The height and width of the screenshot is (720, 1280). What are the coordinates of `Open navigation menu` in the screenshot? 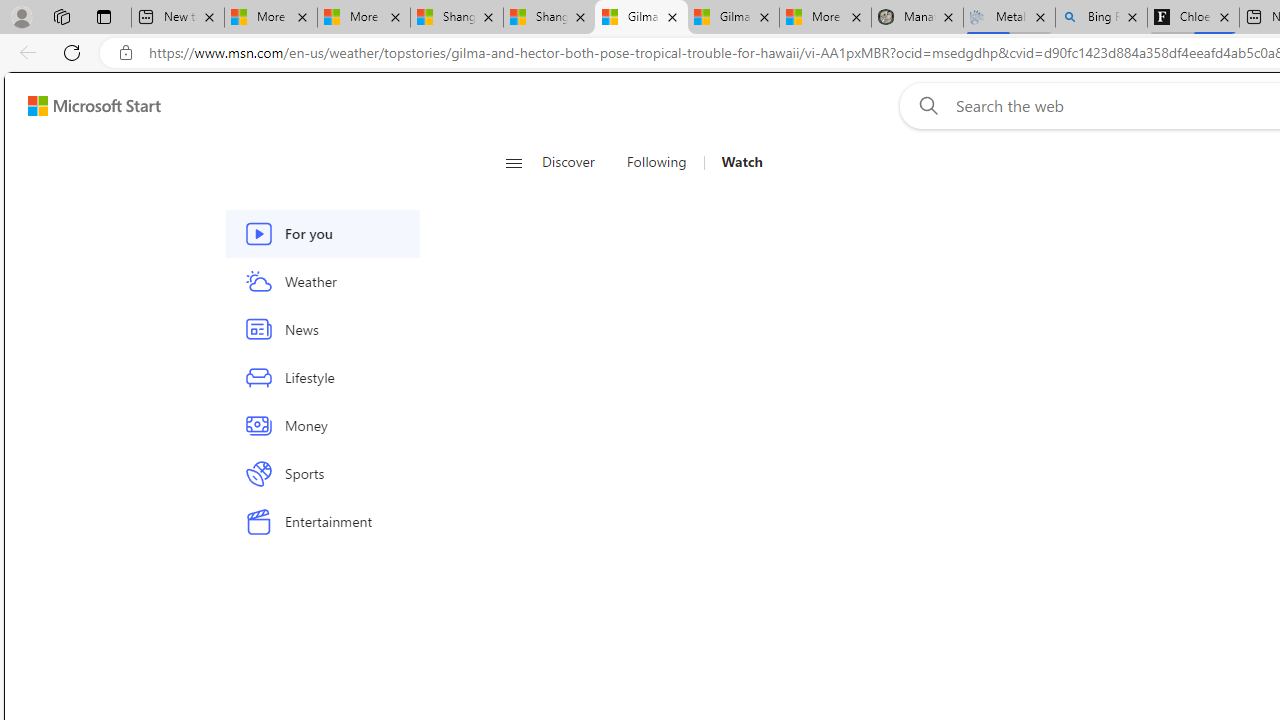 It's located at (513, 162).